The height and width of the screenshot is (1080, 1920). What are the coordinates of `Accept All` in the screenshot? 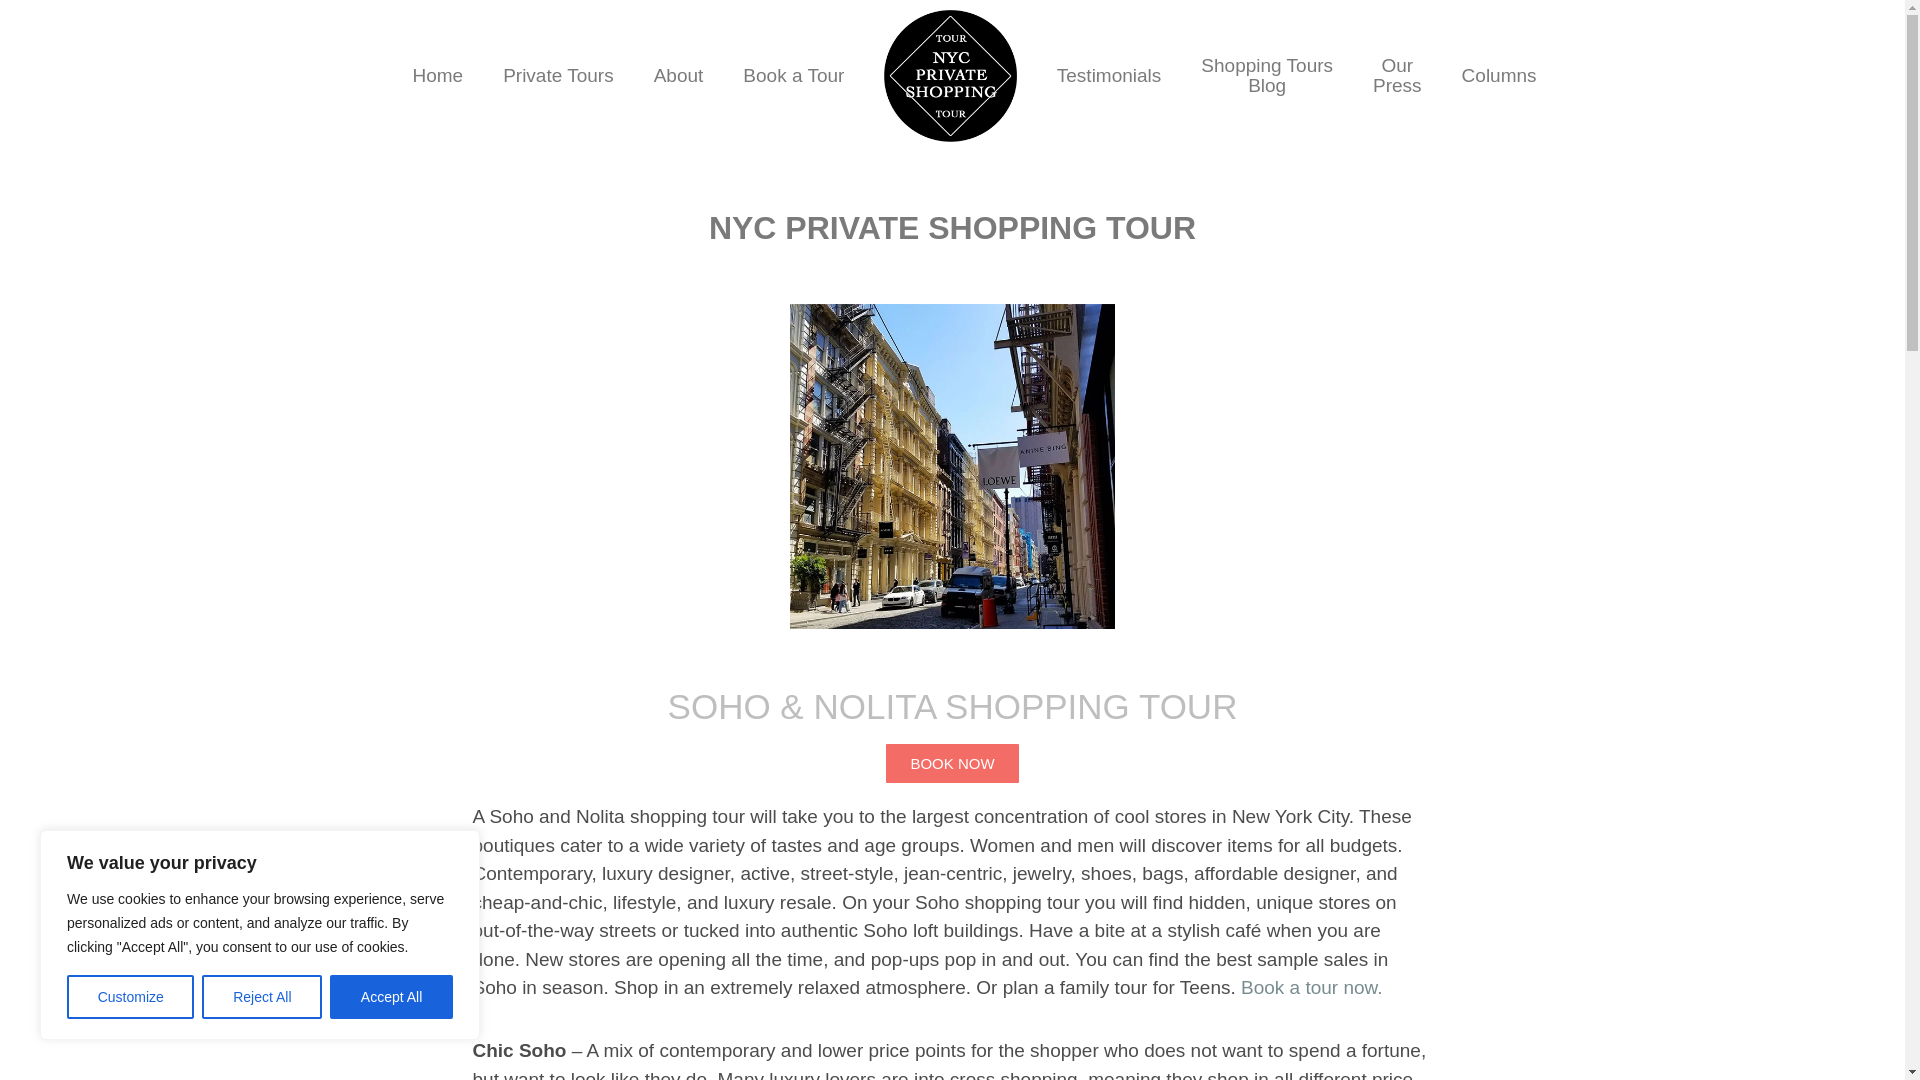 It's located at (1109, 76).